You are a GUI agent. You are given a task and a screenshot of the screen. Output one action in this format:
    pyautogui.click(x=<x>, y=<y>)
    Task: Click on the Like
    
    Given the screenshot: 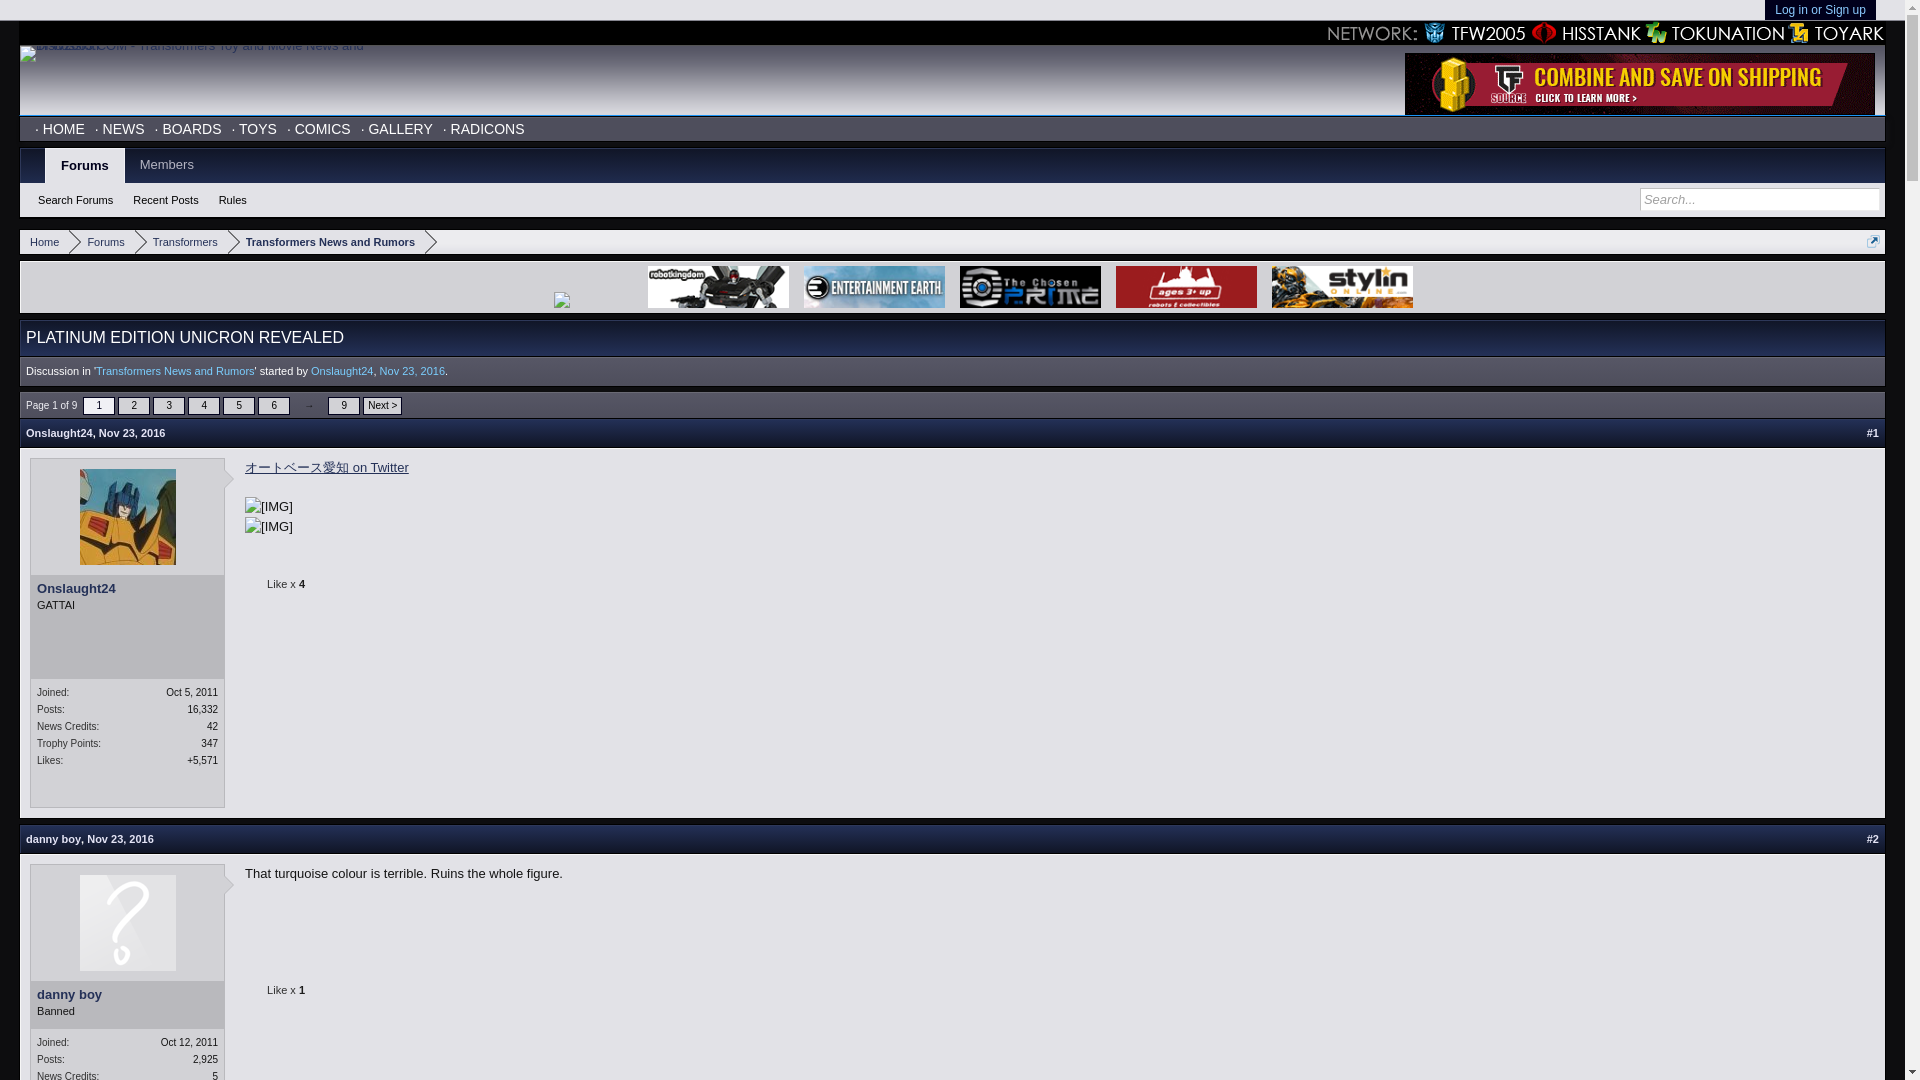 What is the action you would take?
    pyautogui.click(x=120, y=838)
    